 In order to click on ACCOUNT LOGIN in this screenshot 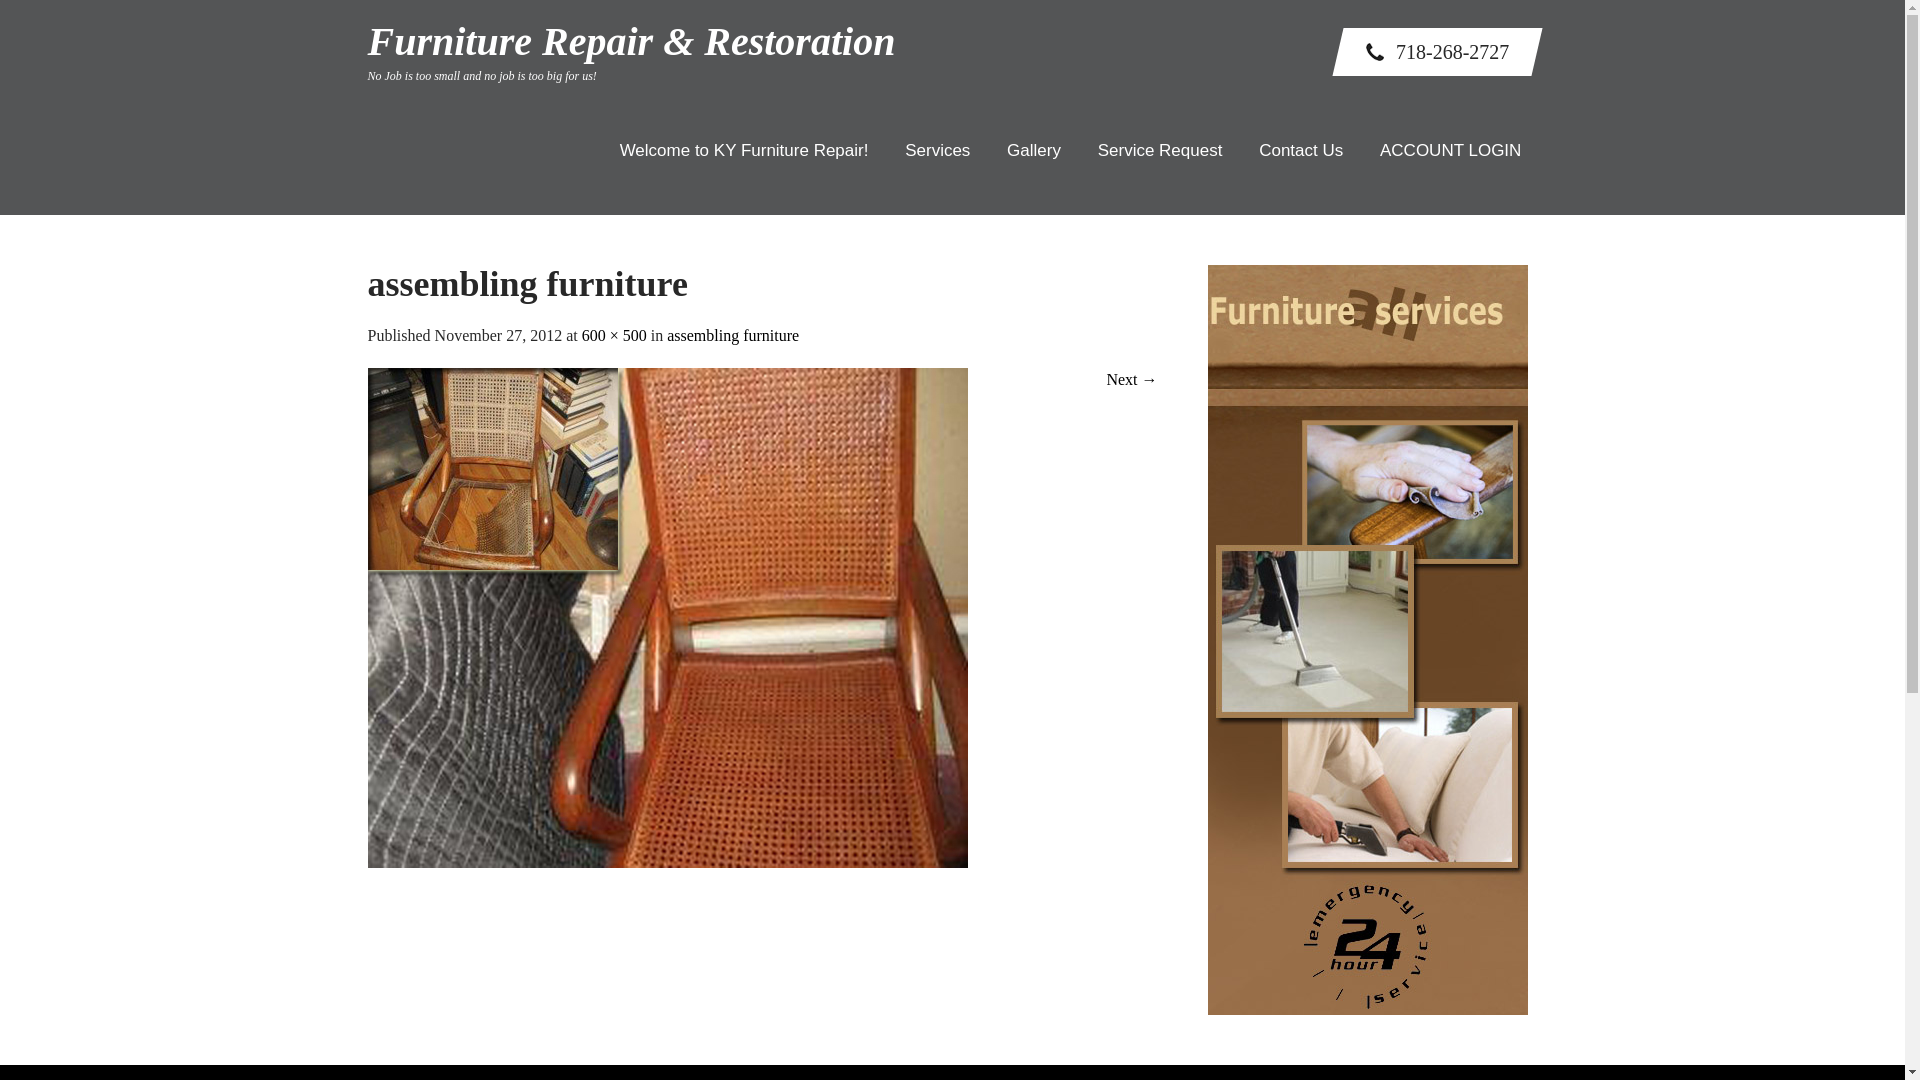, I will do `click(1450, 150)`.